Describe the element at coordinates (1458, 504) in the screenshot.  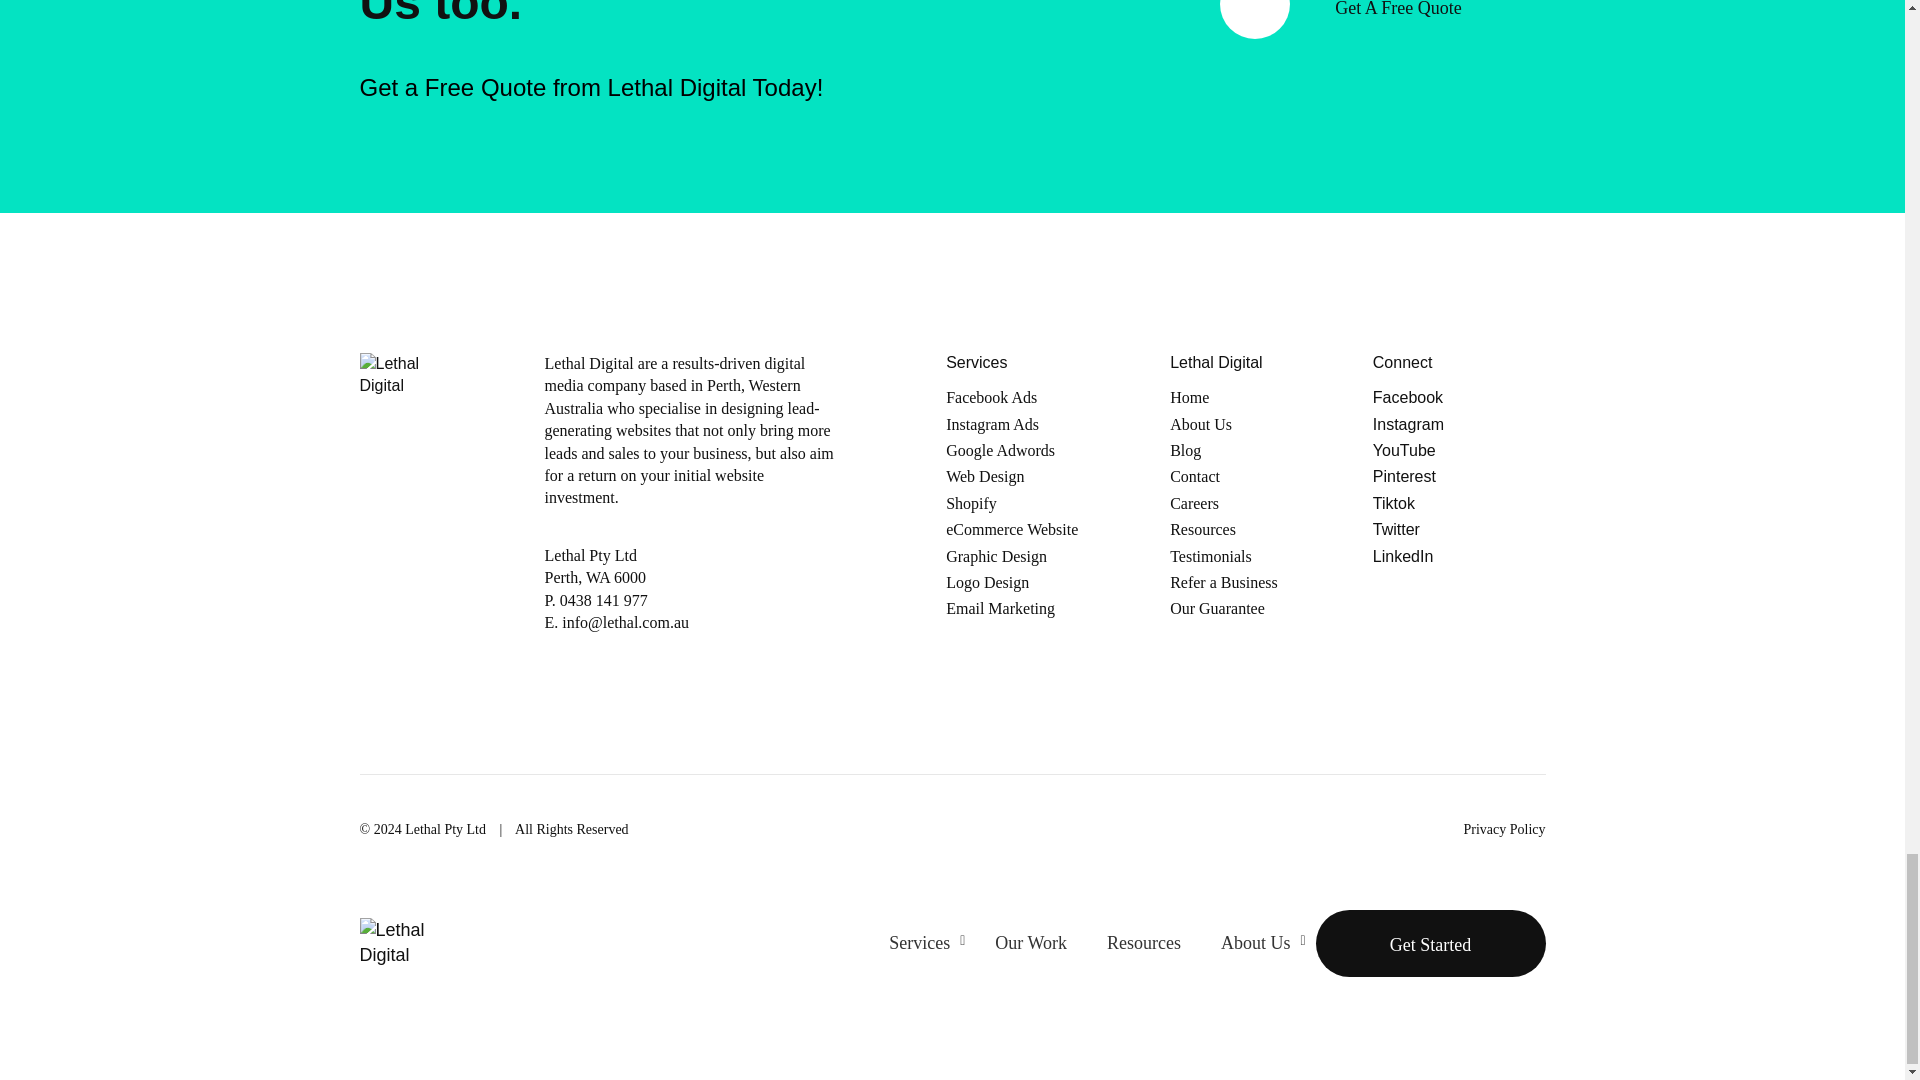
I see `Tiktok` at that location.